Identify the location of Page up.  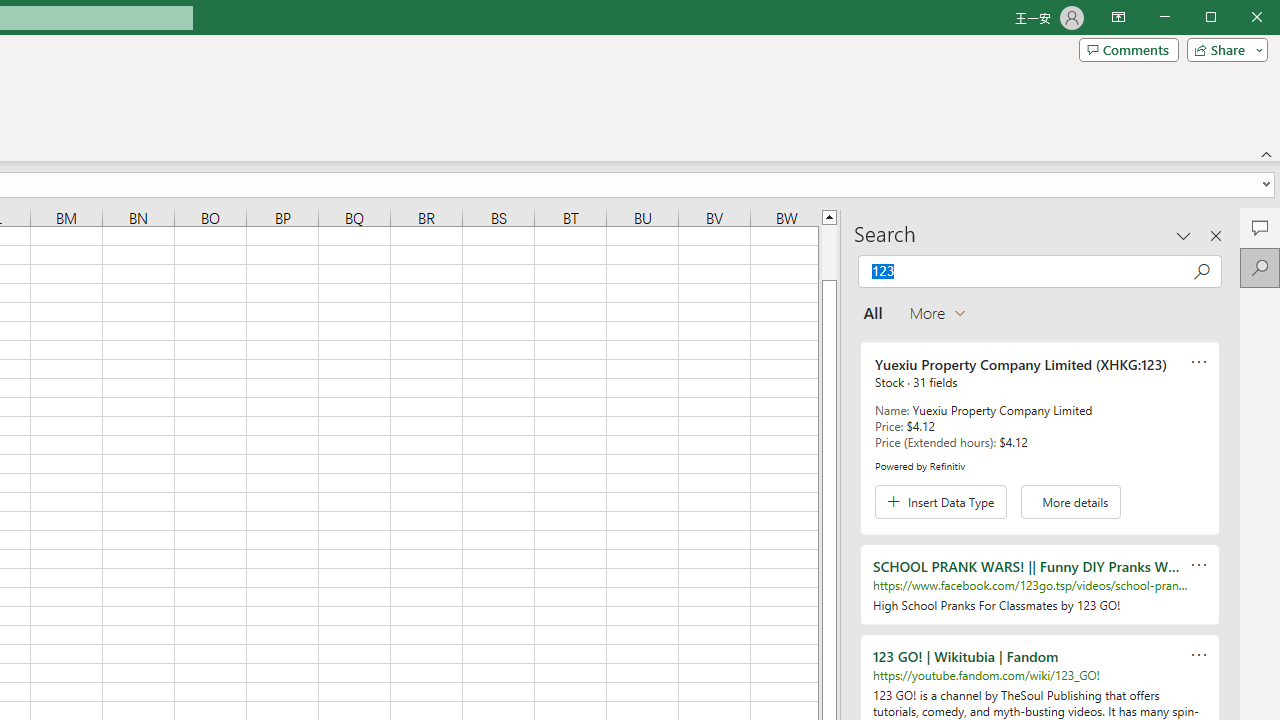
(829, 252).